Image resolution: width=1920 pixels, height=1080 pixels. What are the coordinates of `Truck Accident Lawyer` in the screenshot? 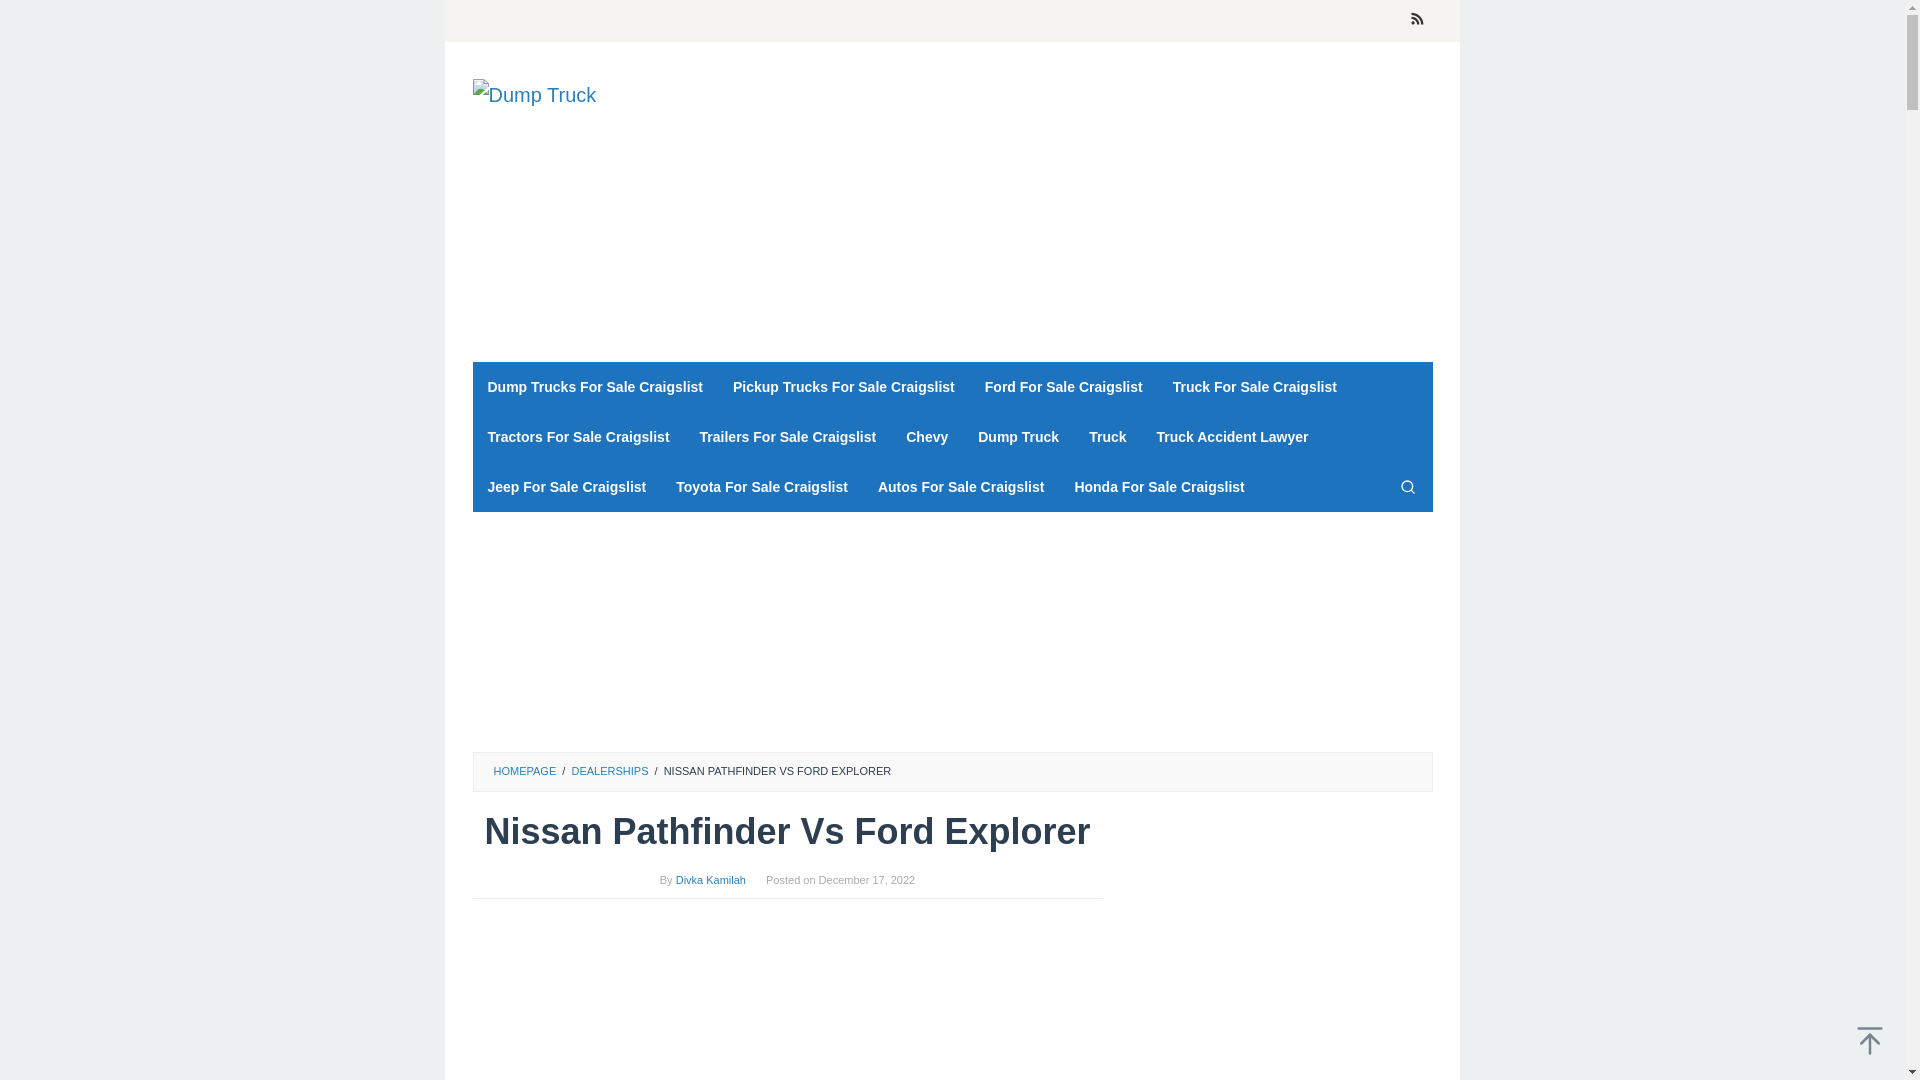 It's located at (1233, 436).